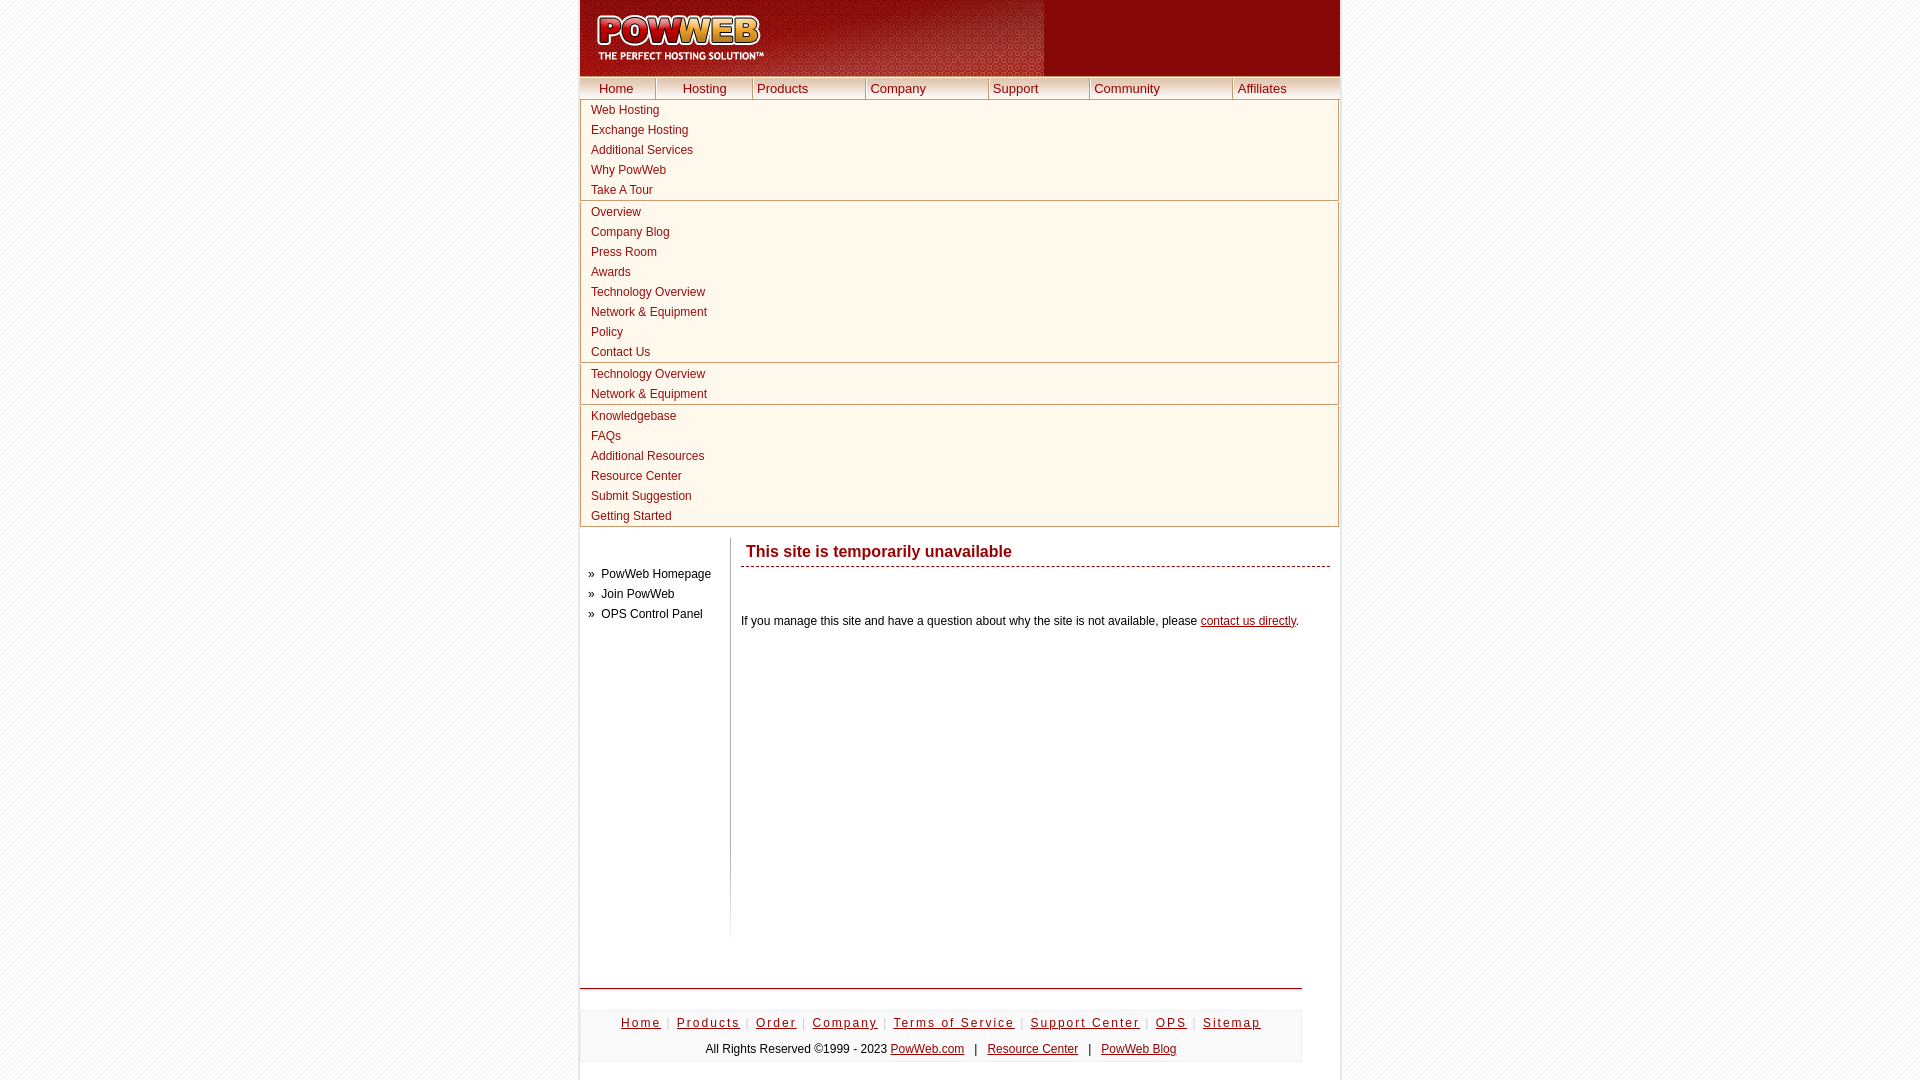 The height and width of the screenshot is (1080, 1920). What do you see at coordinates (960, 496) in the screenshot?
I see `Submit Suggestion` at bounding box center [960, 496].